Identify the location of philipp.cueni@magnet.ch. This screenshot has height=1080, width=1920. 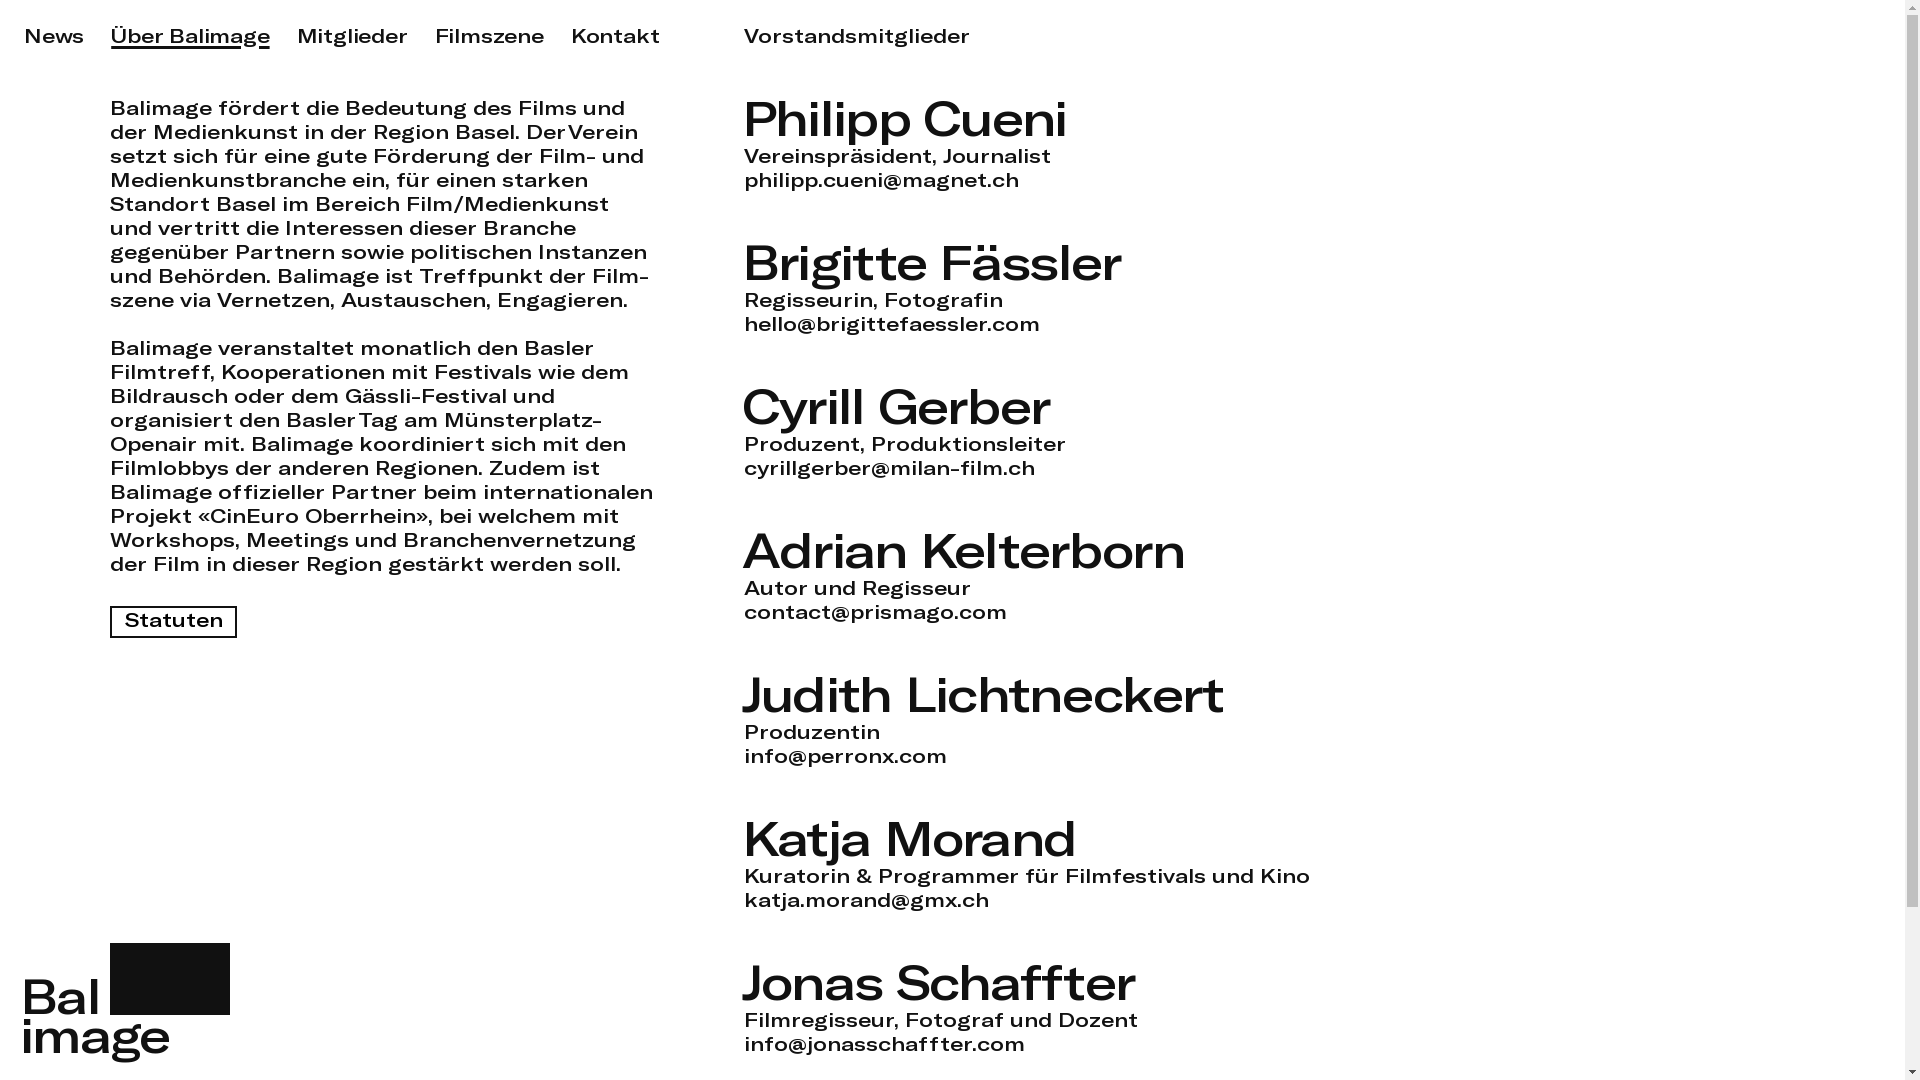
(882, 180).